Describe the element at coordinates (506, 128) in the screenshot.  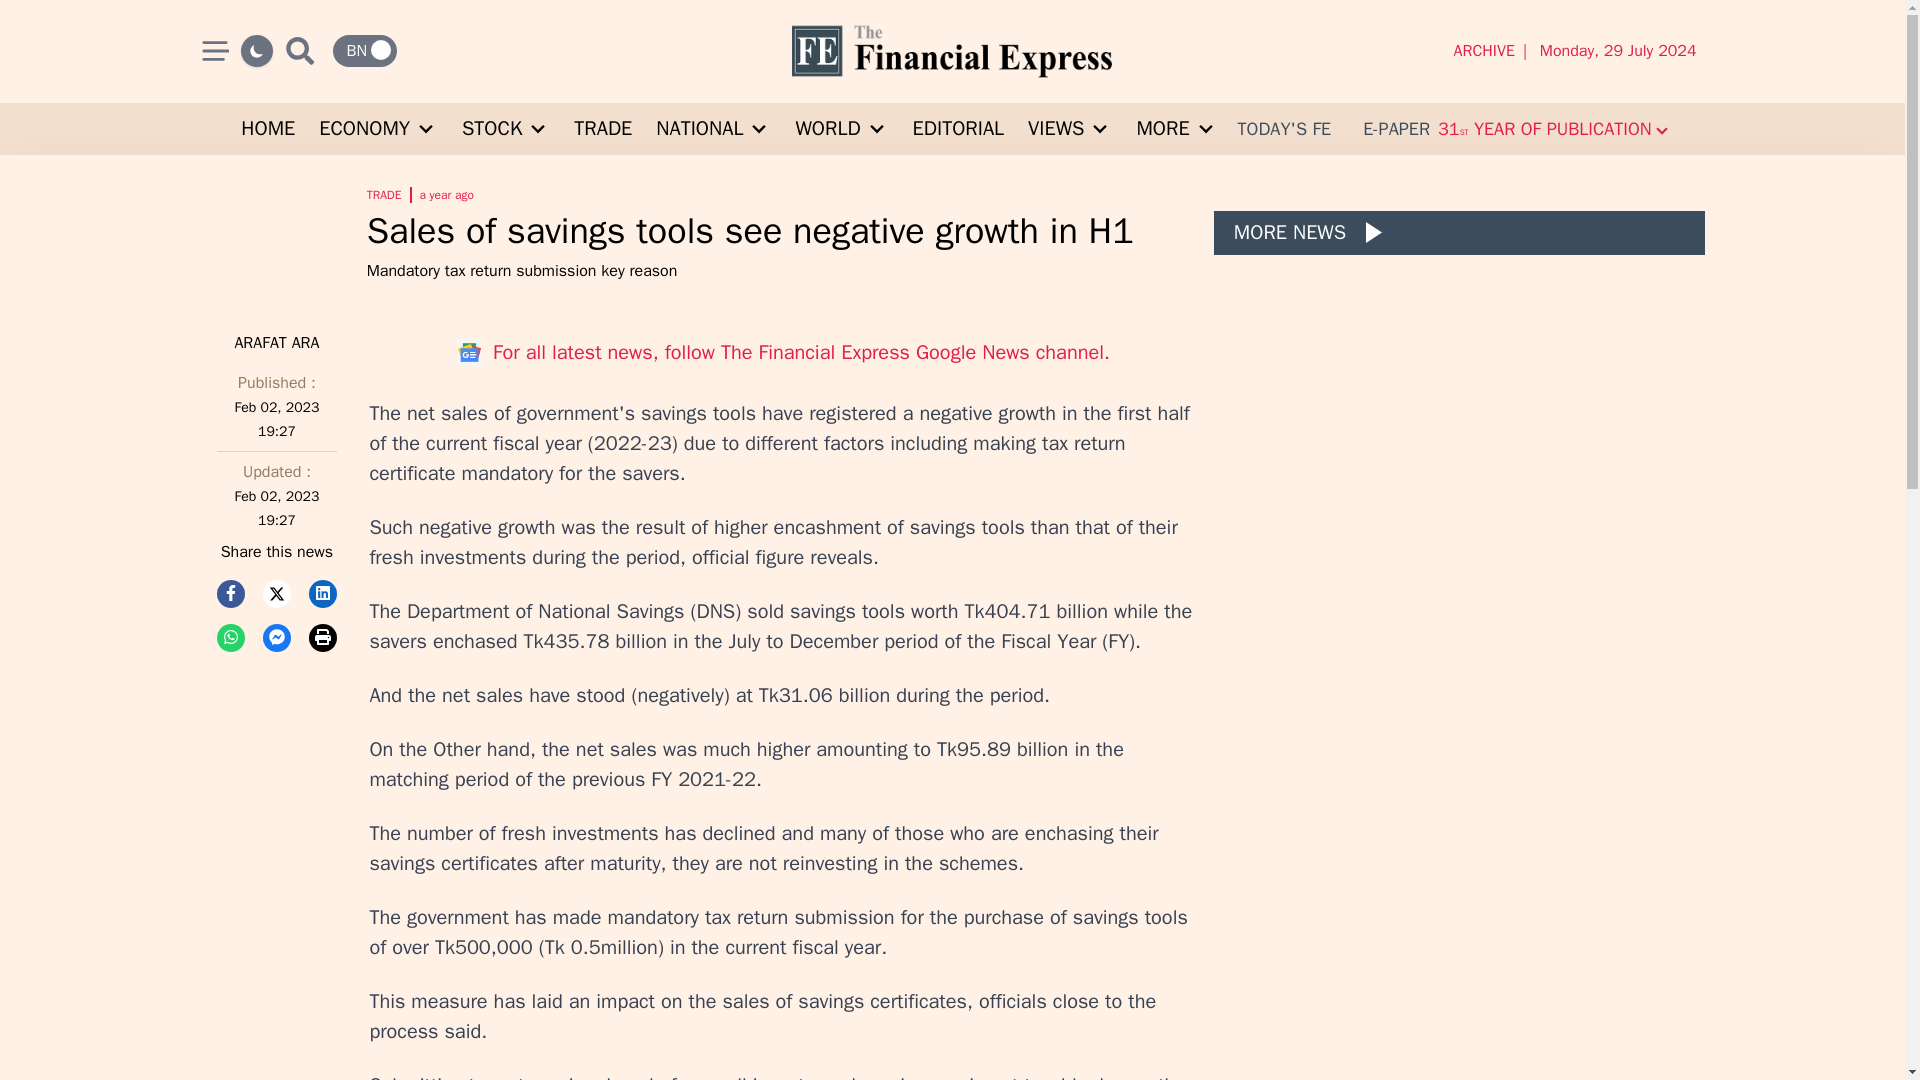
I see `STOCK` at that location.